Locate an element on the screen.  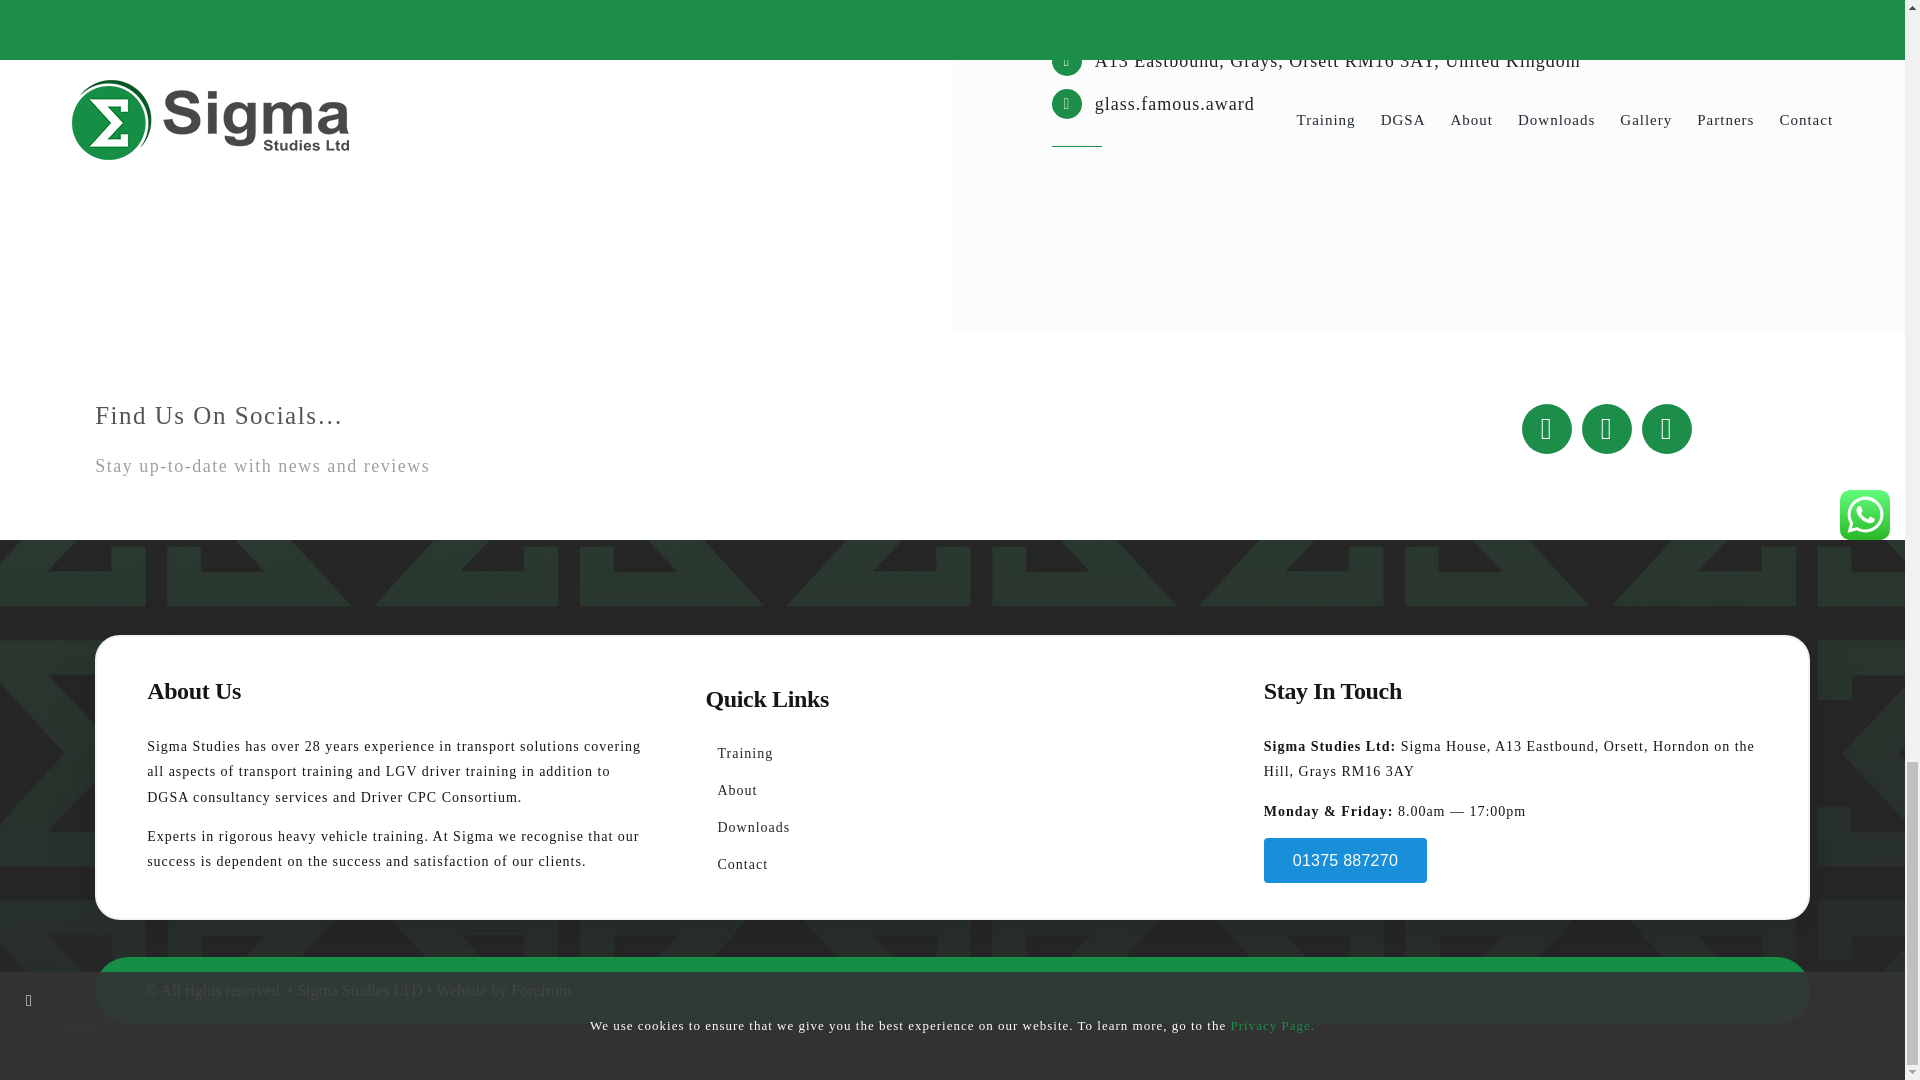
About is located at coordinates (951, 790).